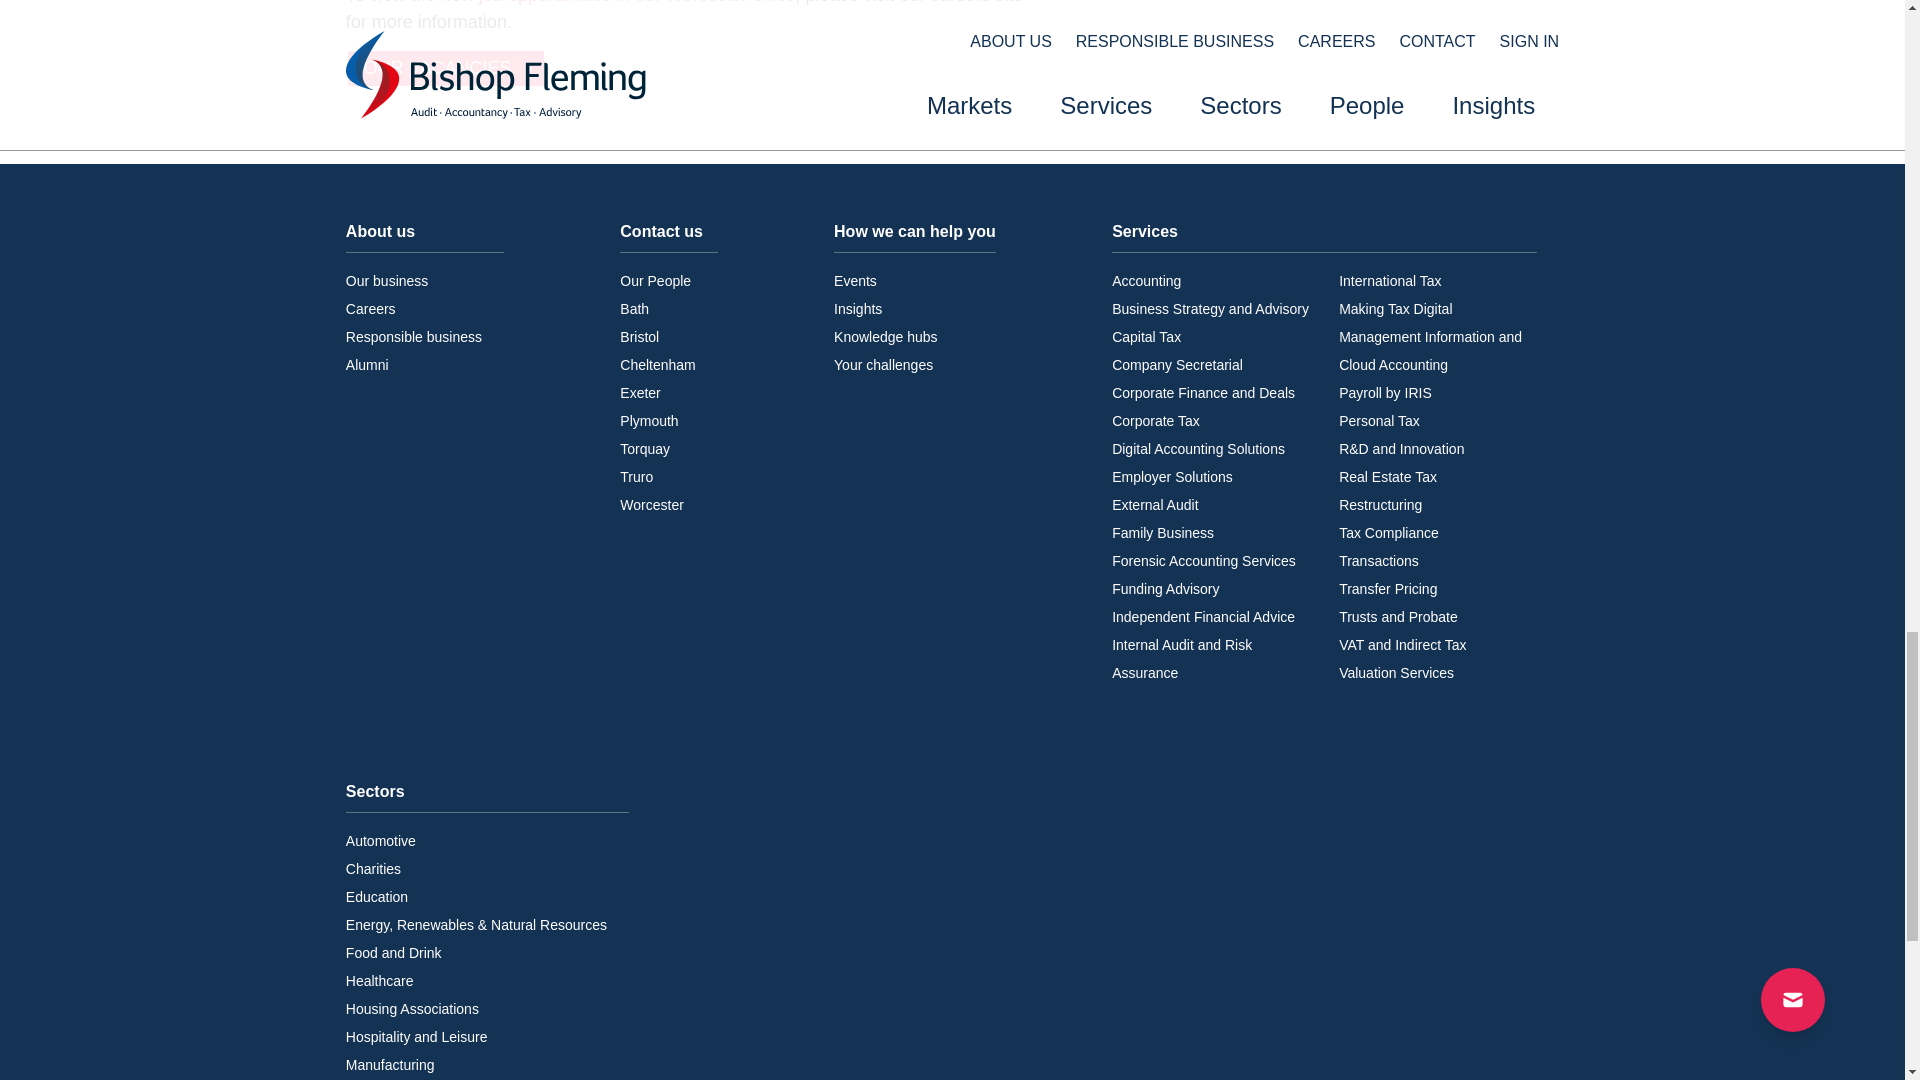  What do you see at coordinates (412, 1009) in the screenshot?
I see `Housing Associations` at bounding box center [412, 1009].